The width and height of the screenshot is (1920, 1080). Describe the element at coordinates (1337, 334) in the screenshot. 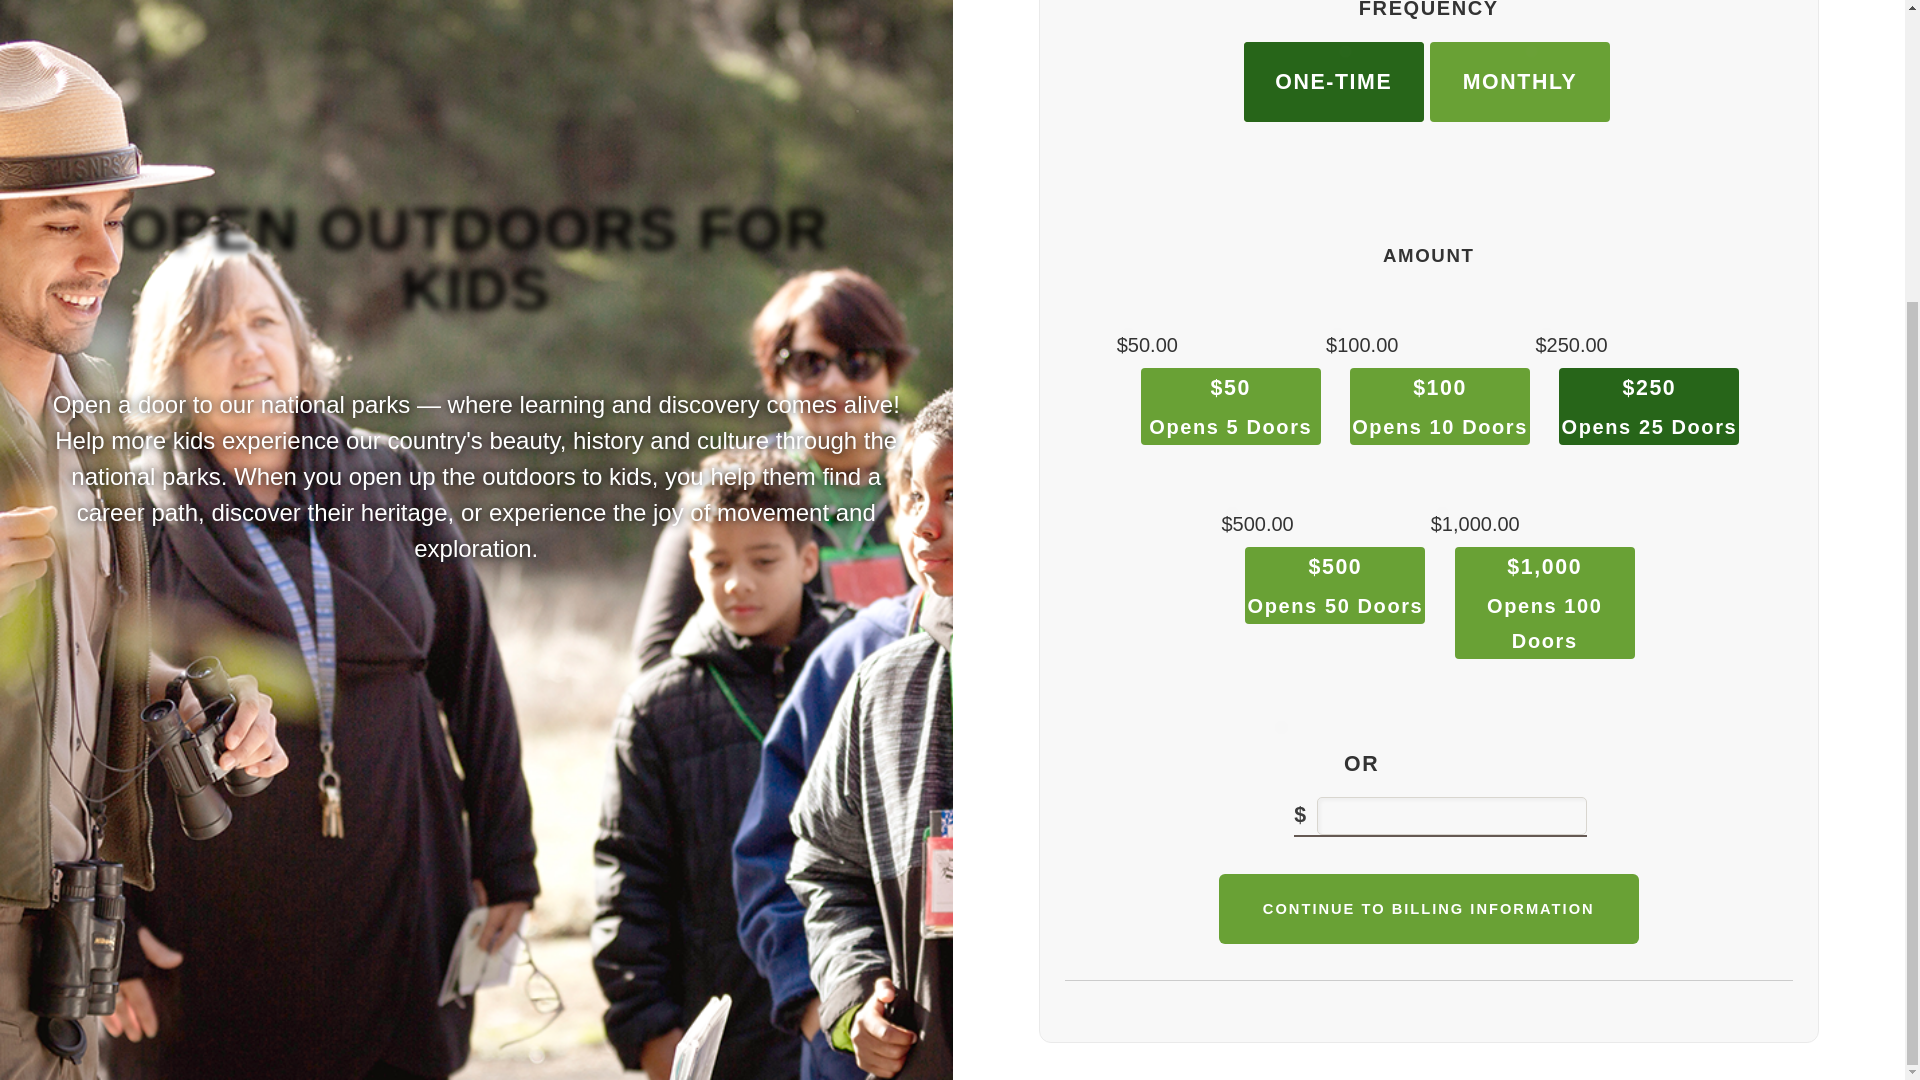

I see `2756` at that location.